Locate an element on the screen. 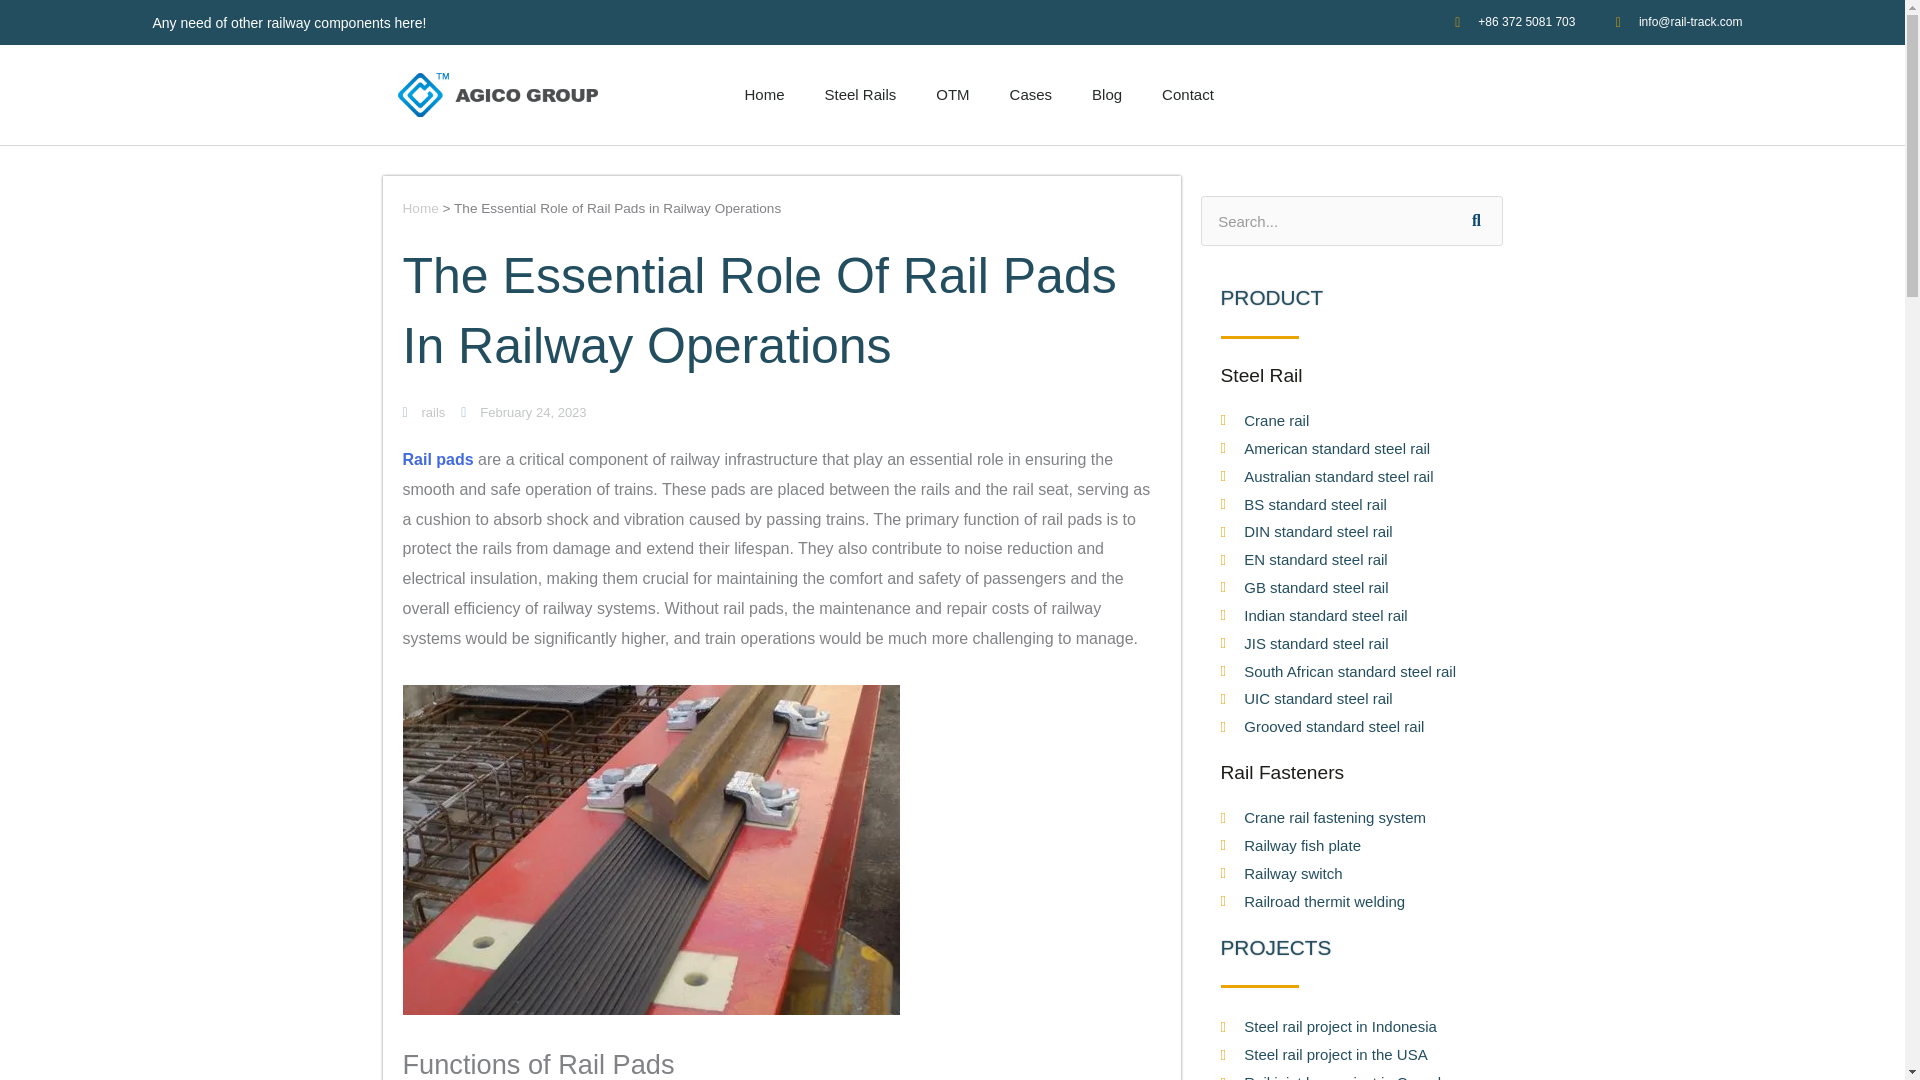 The height and width of the screenshot is (1080, 1920). Steel Rails is located at coordinates (860, 94).